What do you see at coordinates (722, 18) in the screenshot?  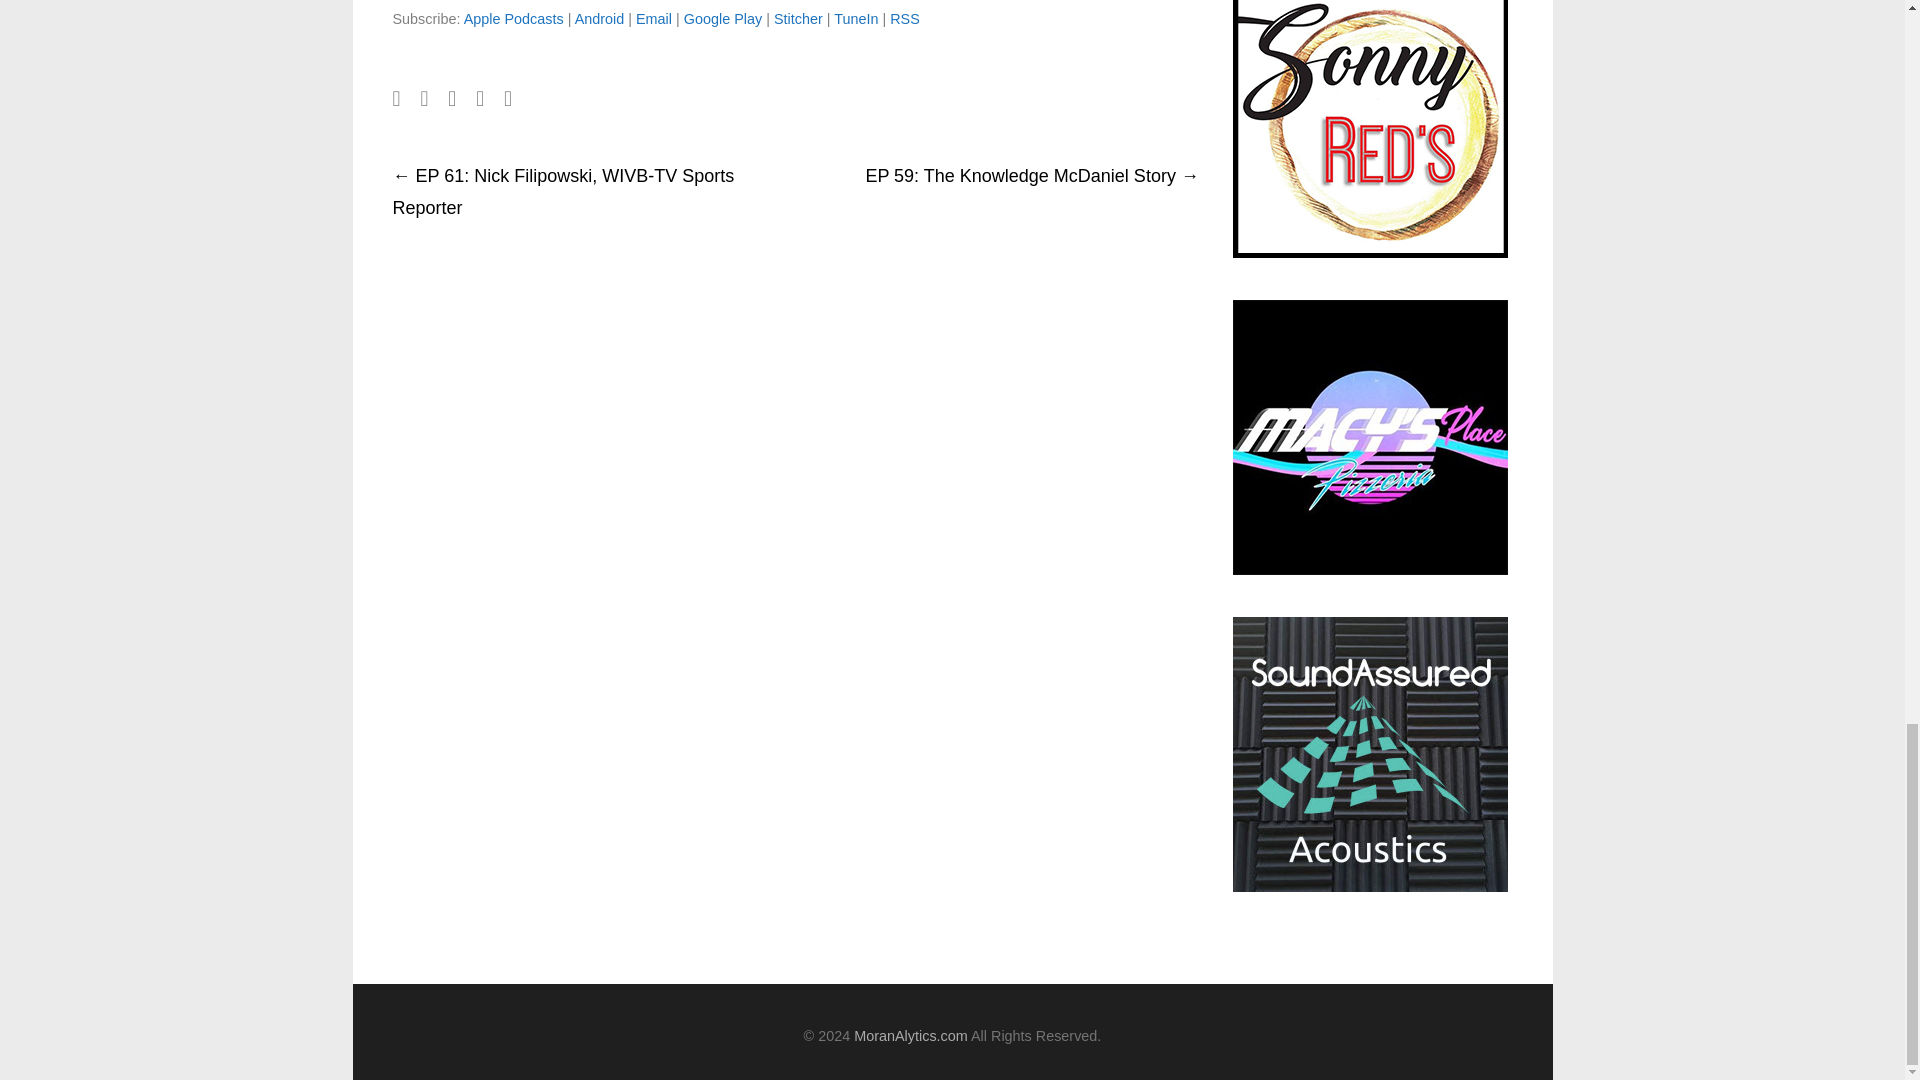 I see `Google Play` at bounding box center [722, 18].